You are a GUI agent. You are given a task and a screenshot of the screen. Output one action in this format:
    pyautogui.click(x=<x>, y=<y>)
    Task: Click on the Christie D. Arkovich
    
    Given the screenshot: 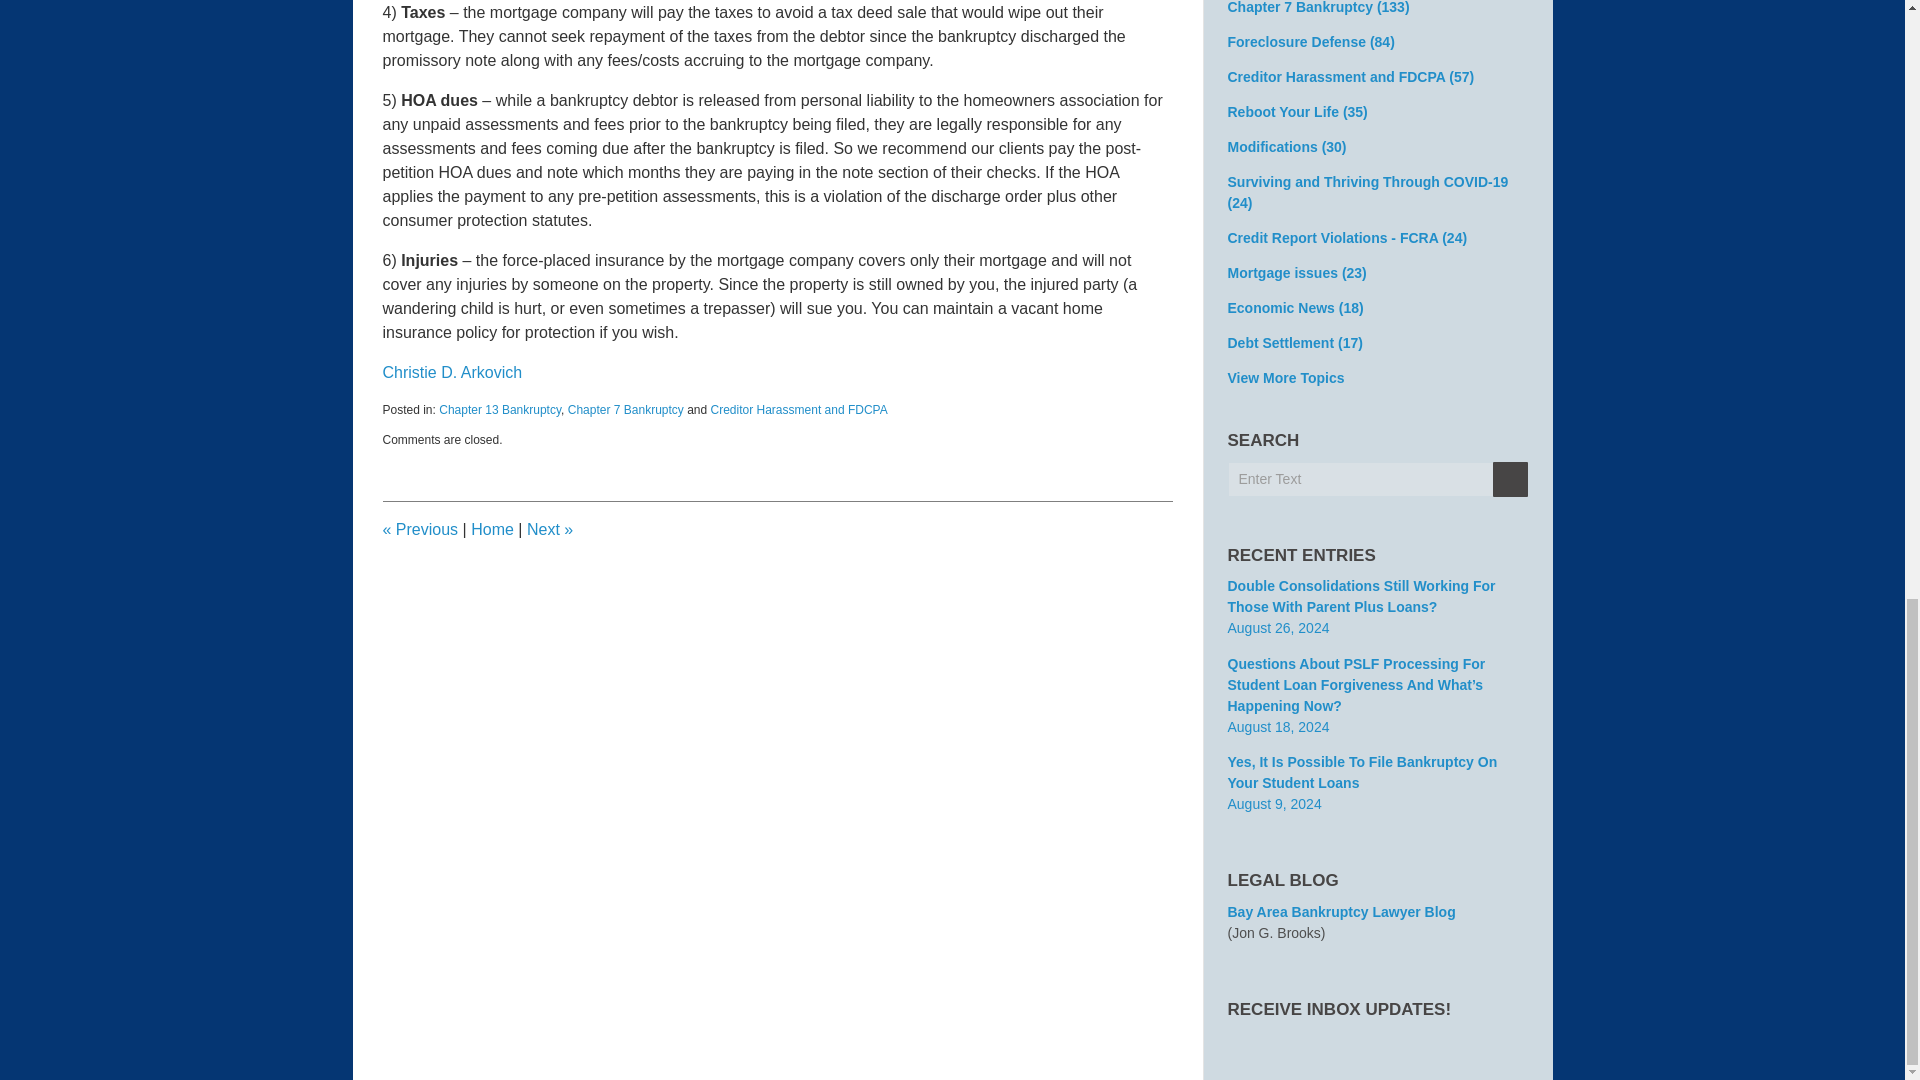 What is the action you would take?
    pyautogui.click(x=452, y=372)
    